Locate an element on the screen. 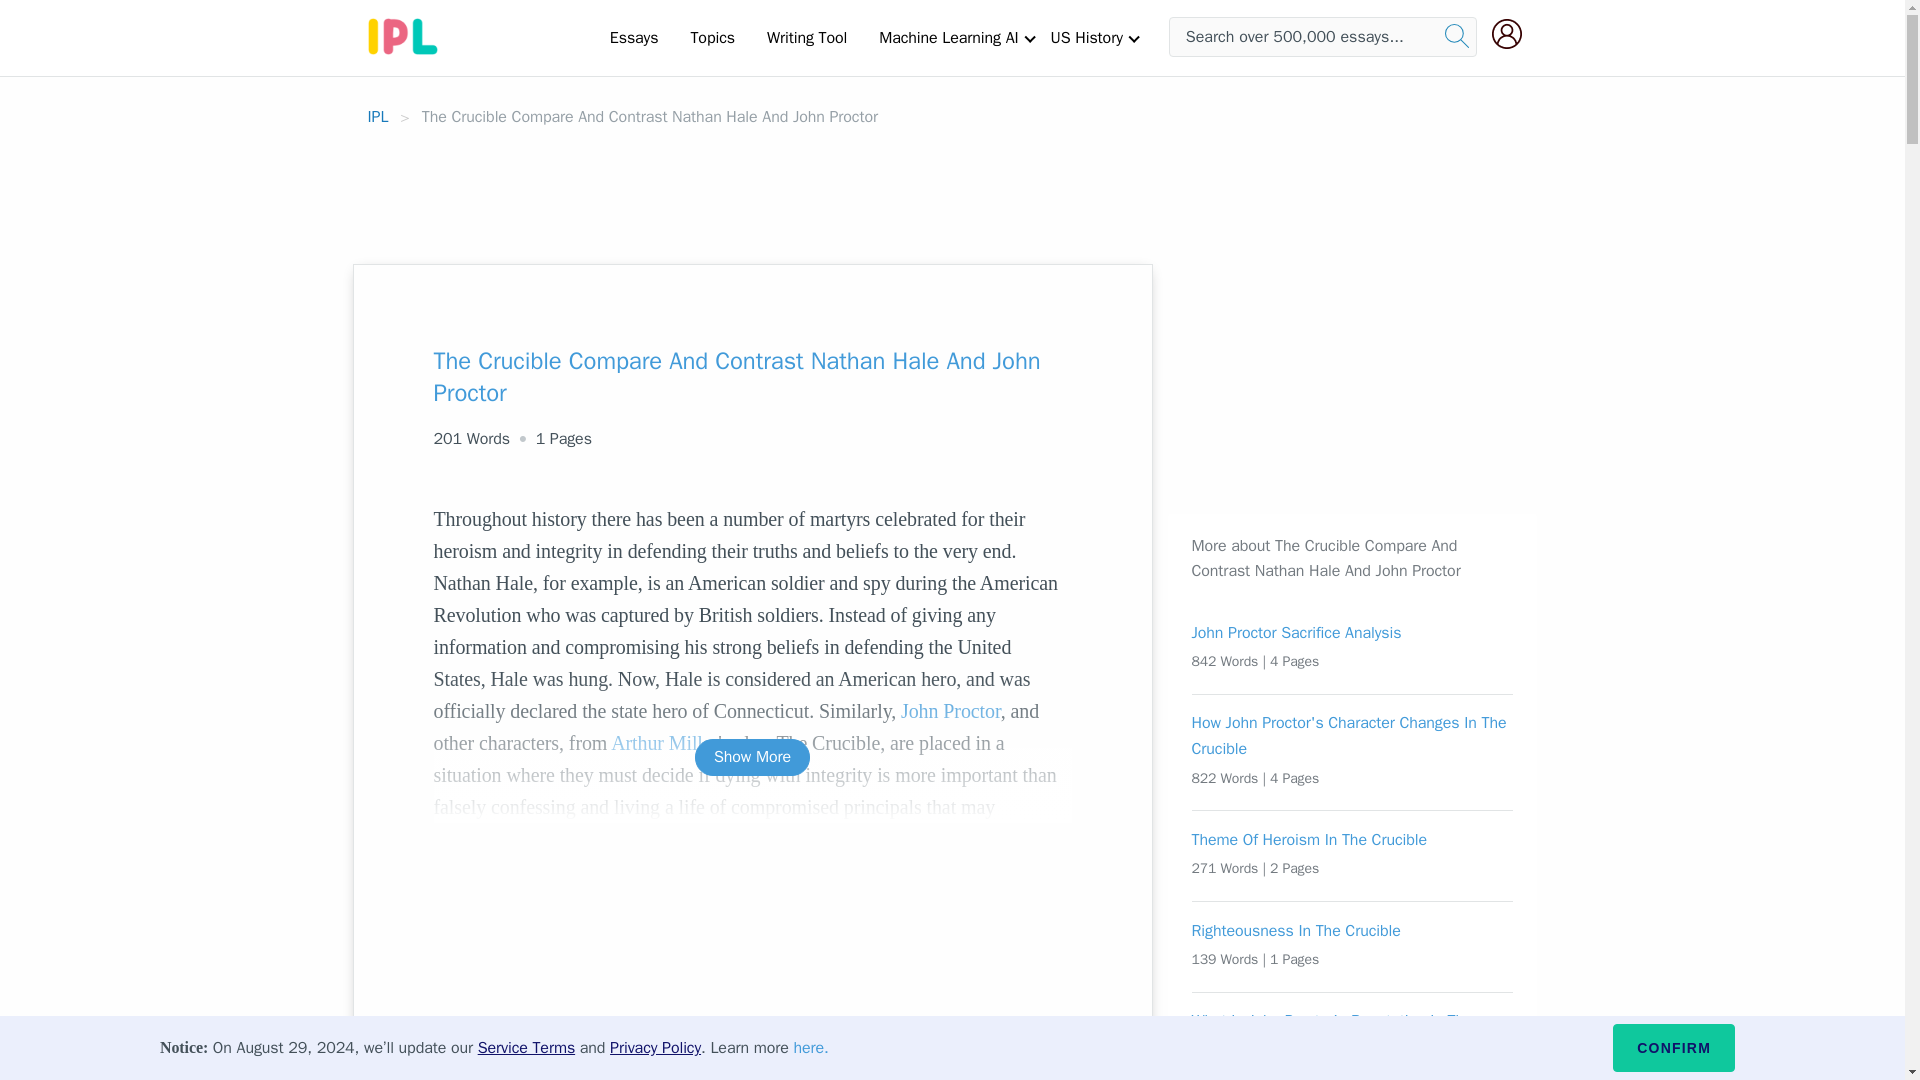  US History is located at coordinates (1086, 37).